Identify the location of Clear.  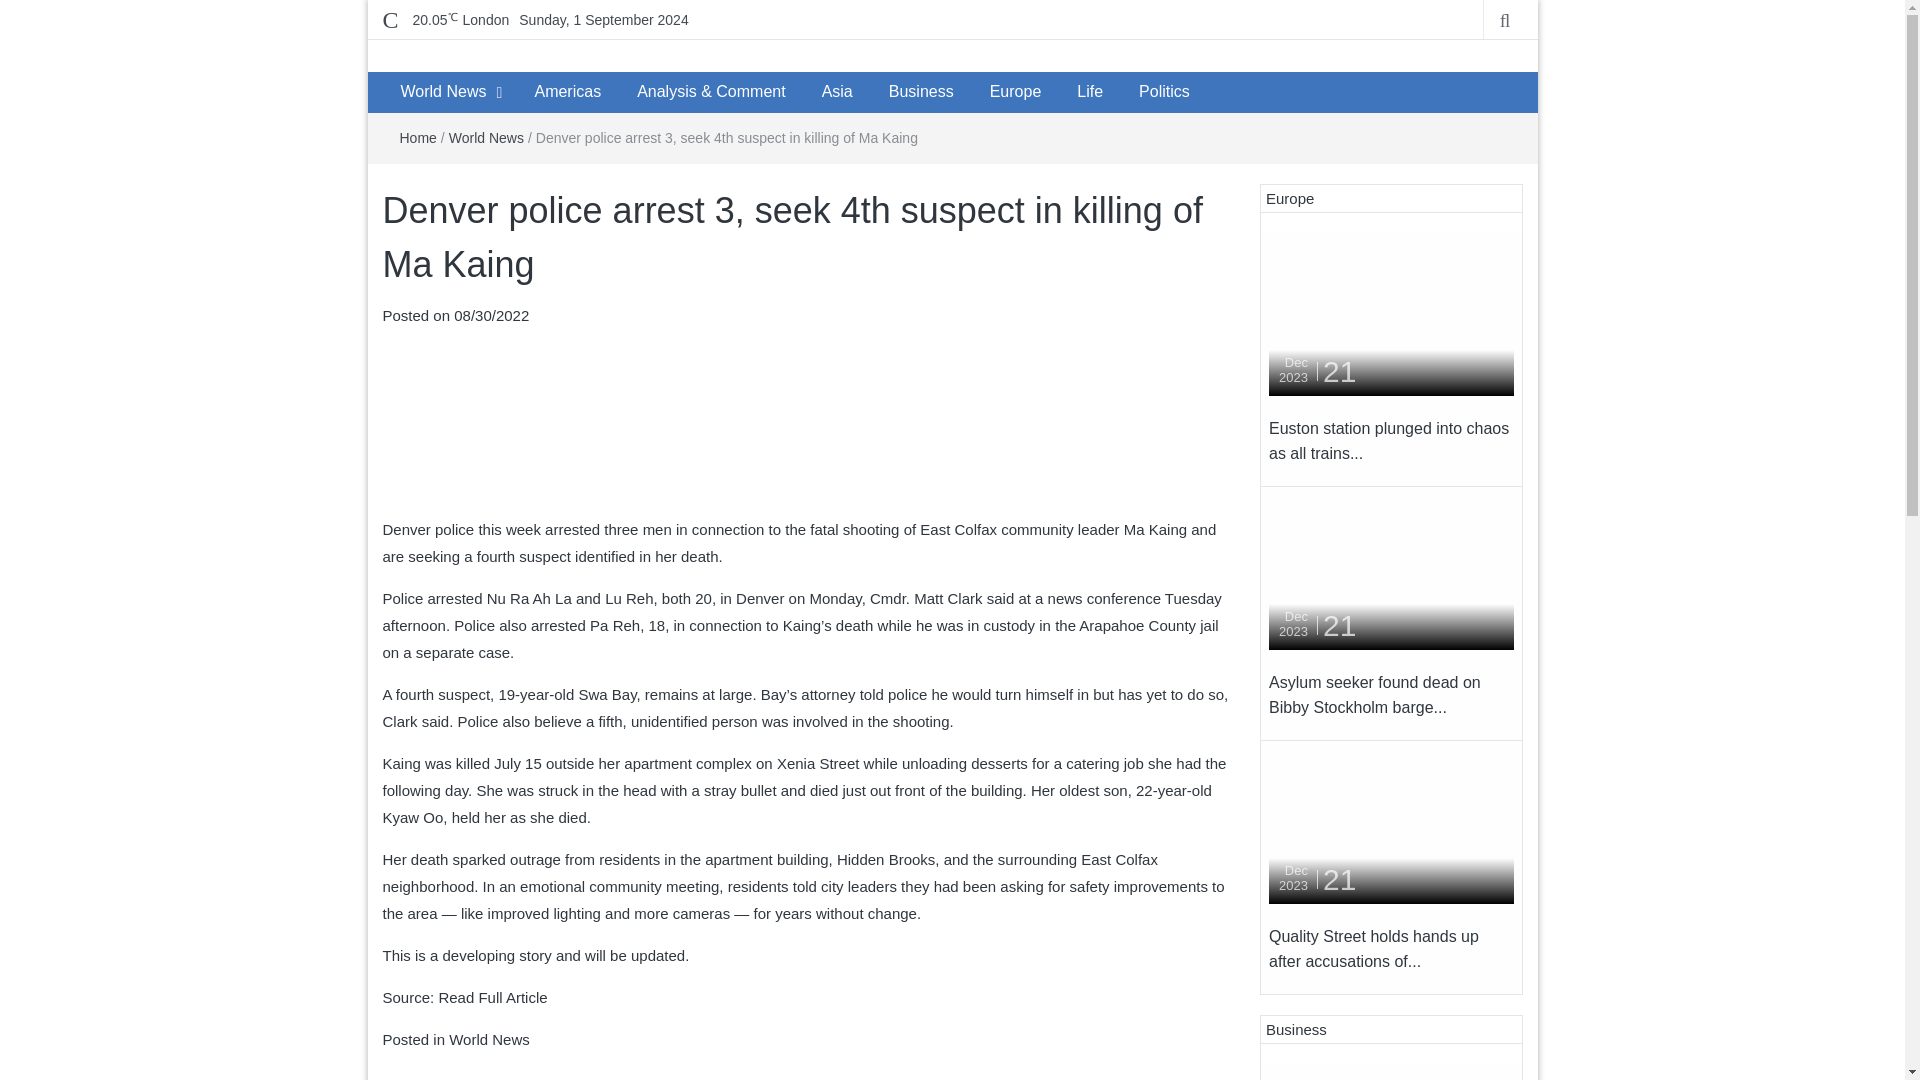
(460, 20).